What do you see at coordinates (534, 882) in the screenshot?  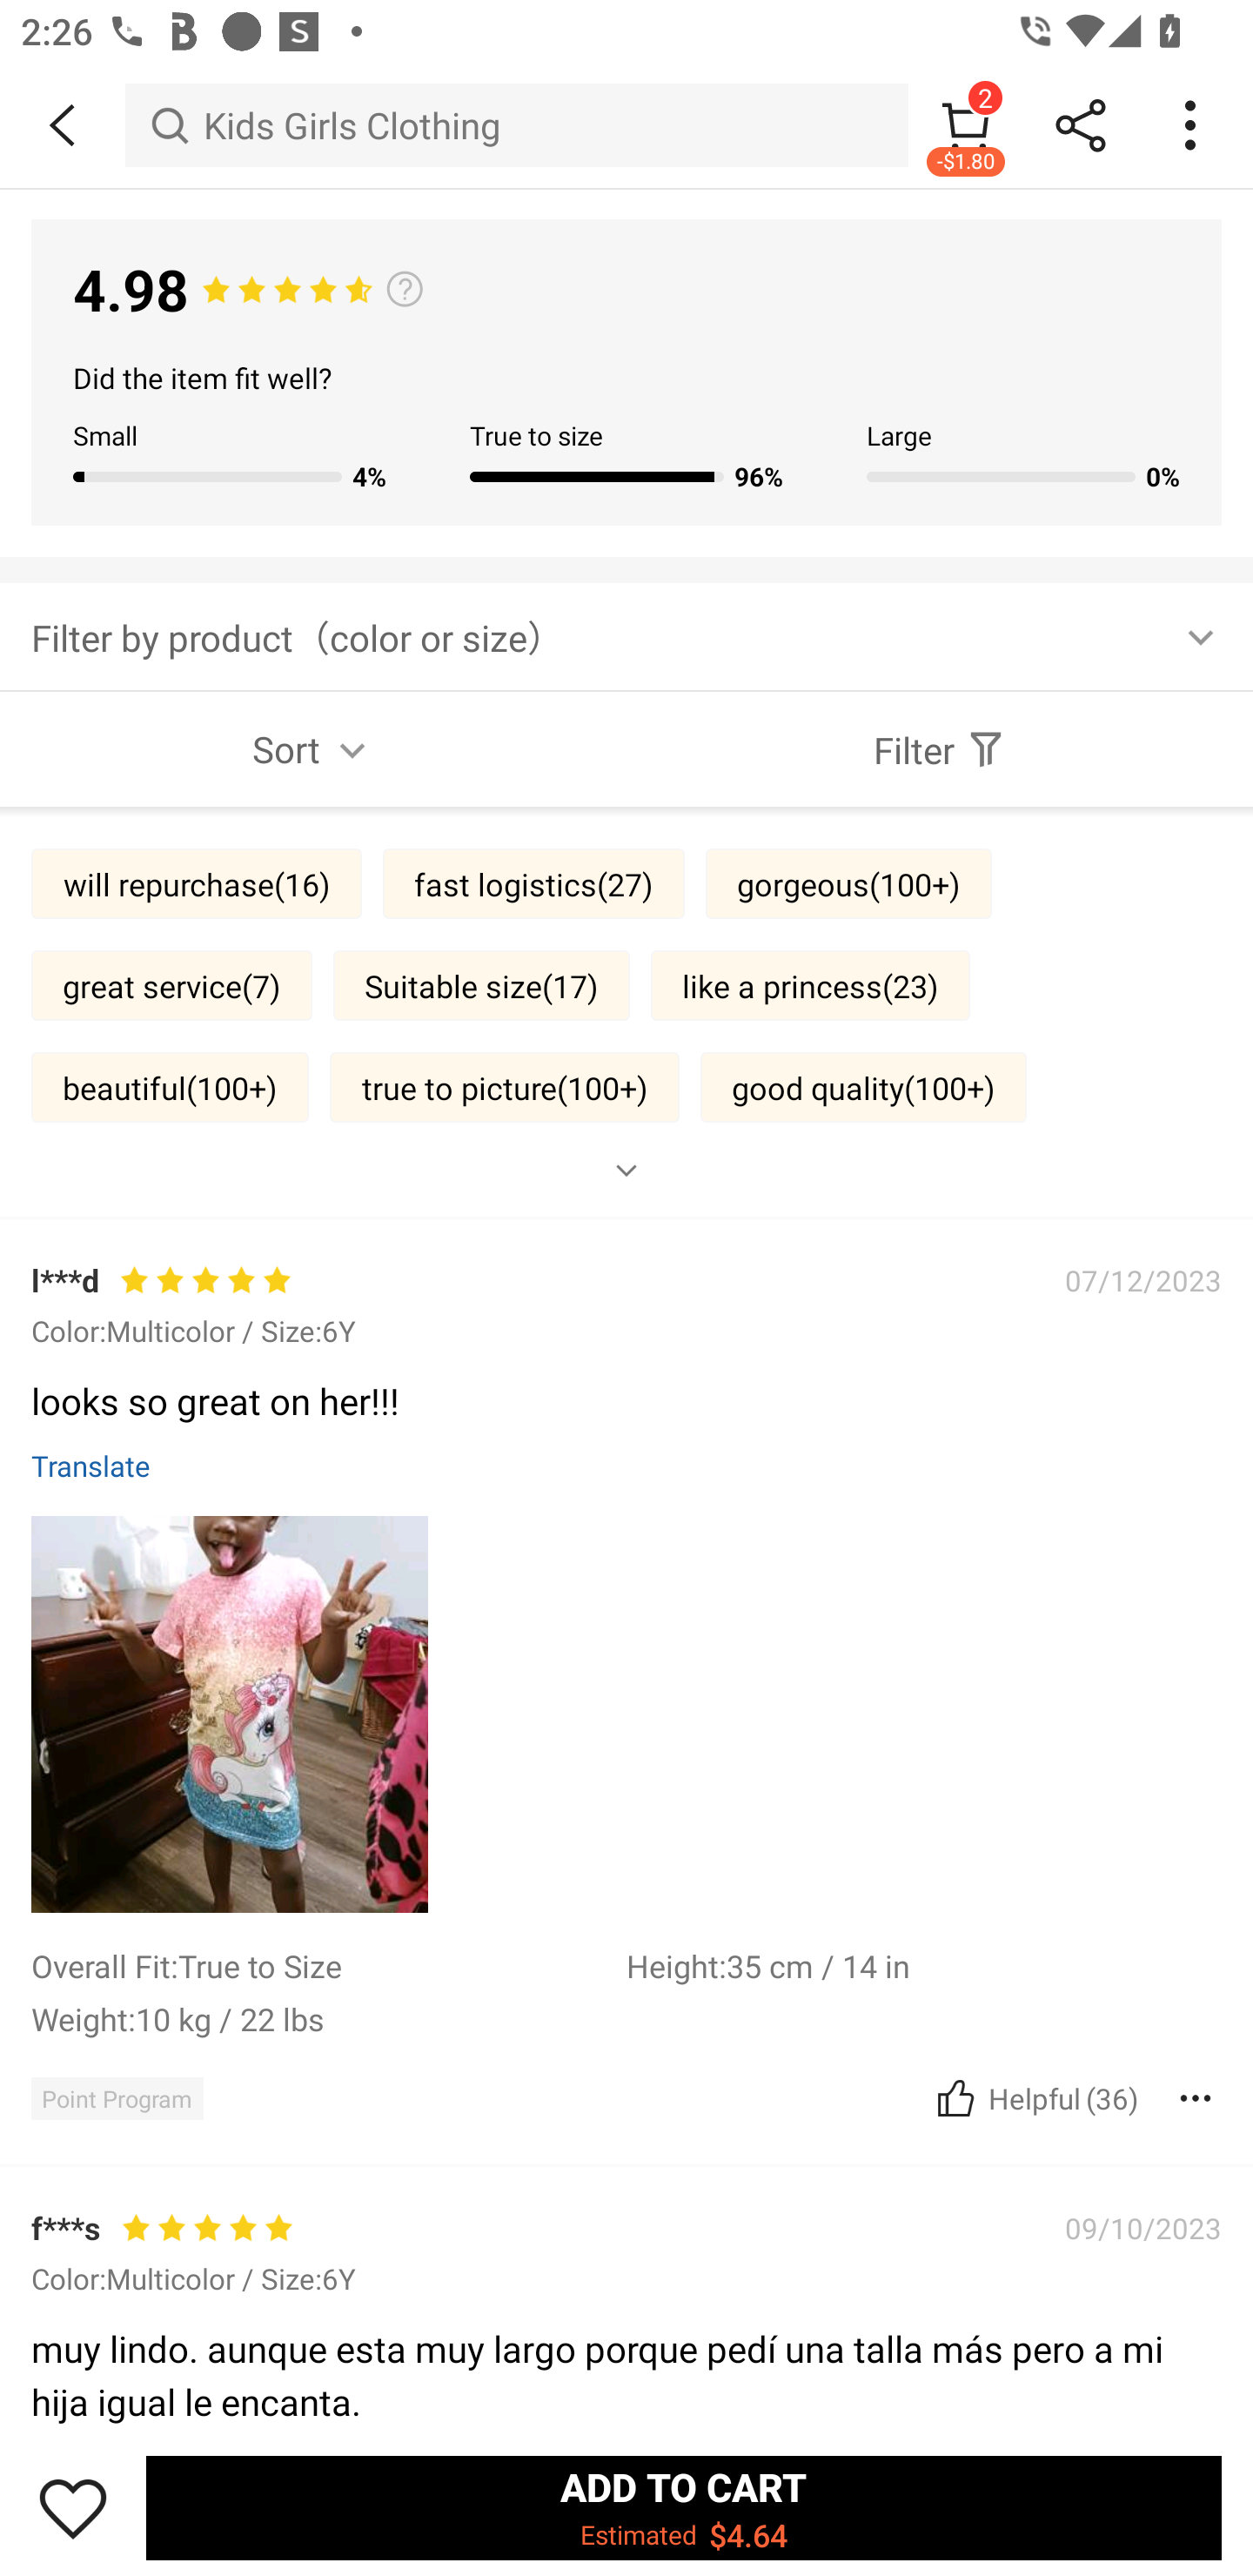 I see `fast logistics(27)` at bounding box center [534, 882].